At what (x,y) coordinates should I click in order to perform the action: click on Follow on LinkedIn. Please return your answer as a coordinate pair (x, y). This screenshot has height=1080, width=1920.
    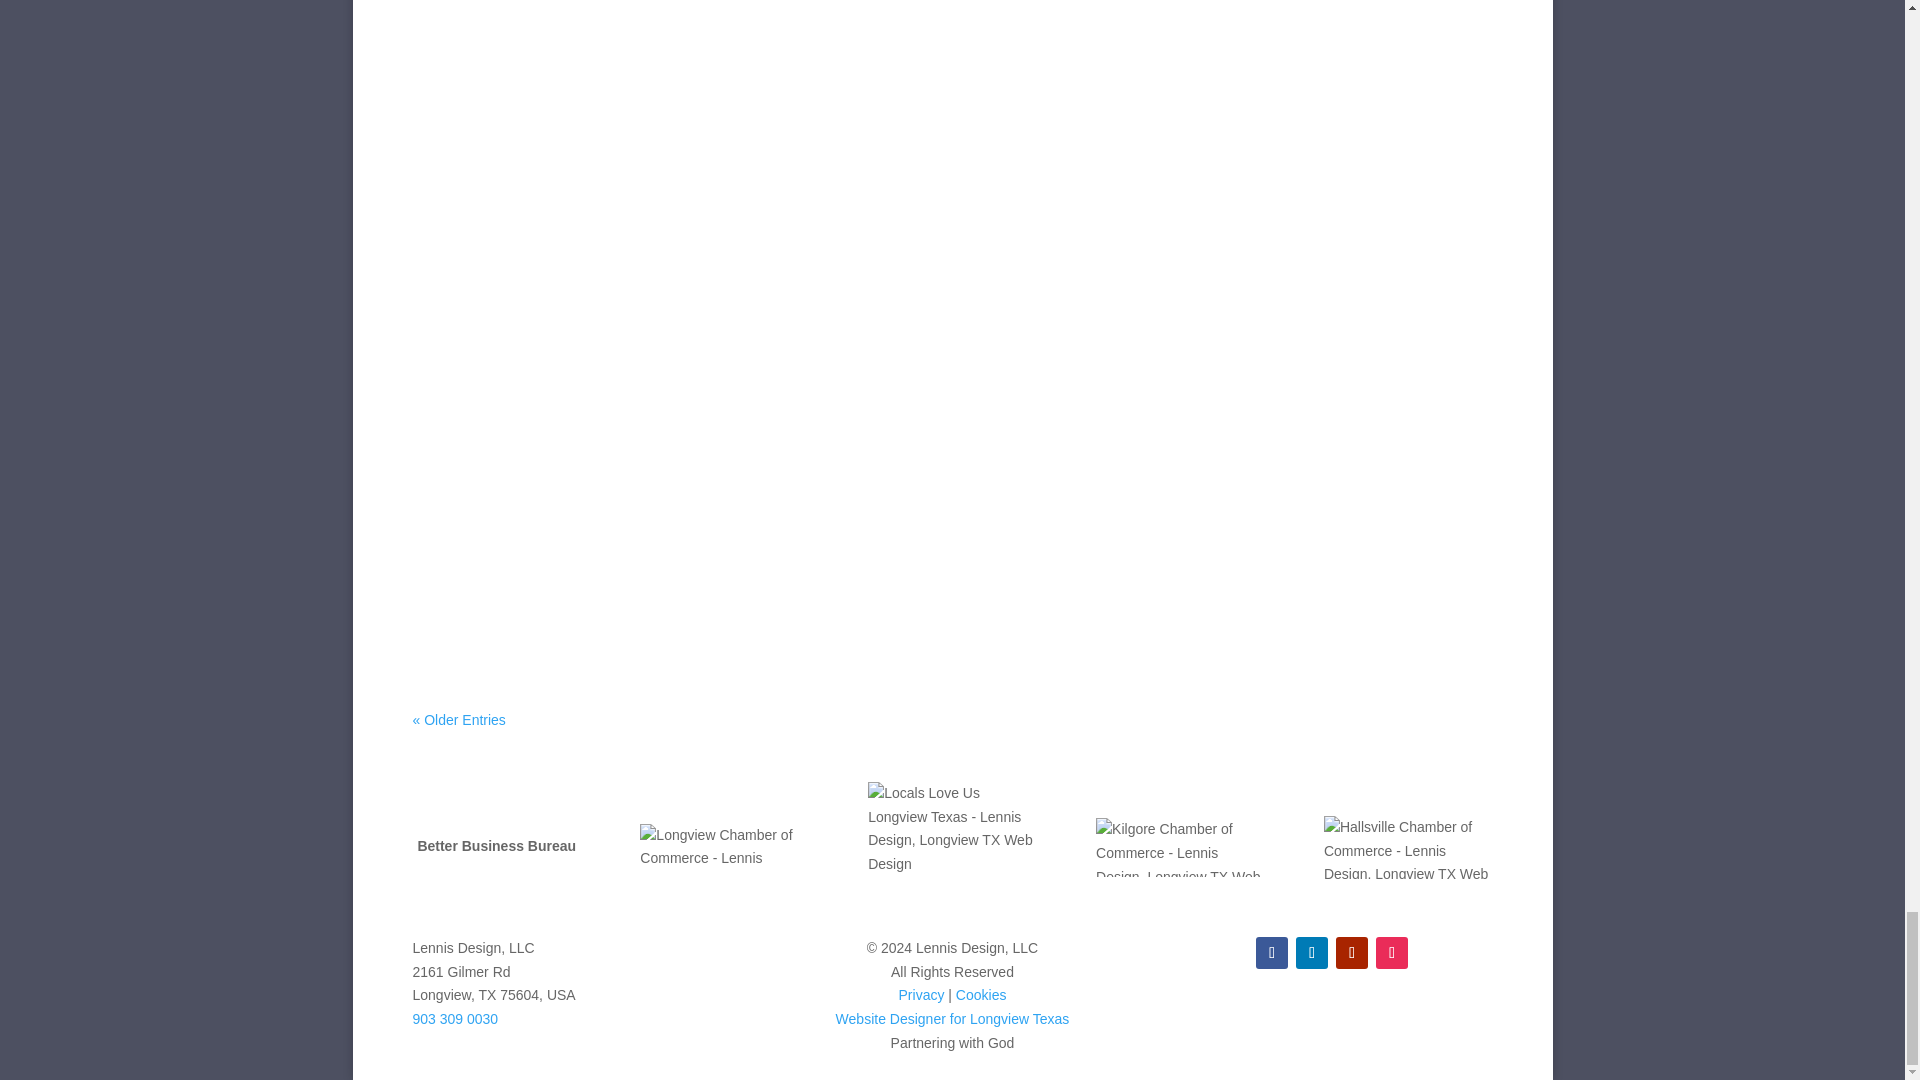
    Looking at the image, I should click on (1312, 952).